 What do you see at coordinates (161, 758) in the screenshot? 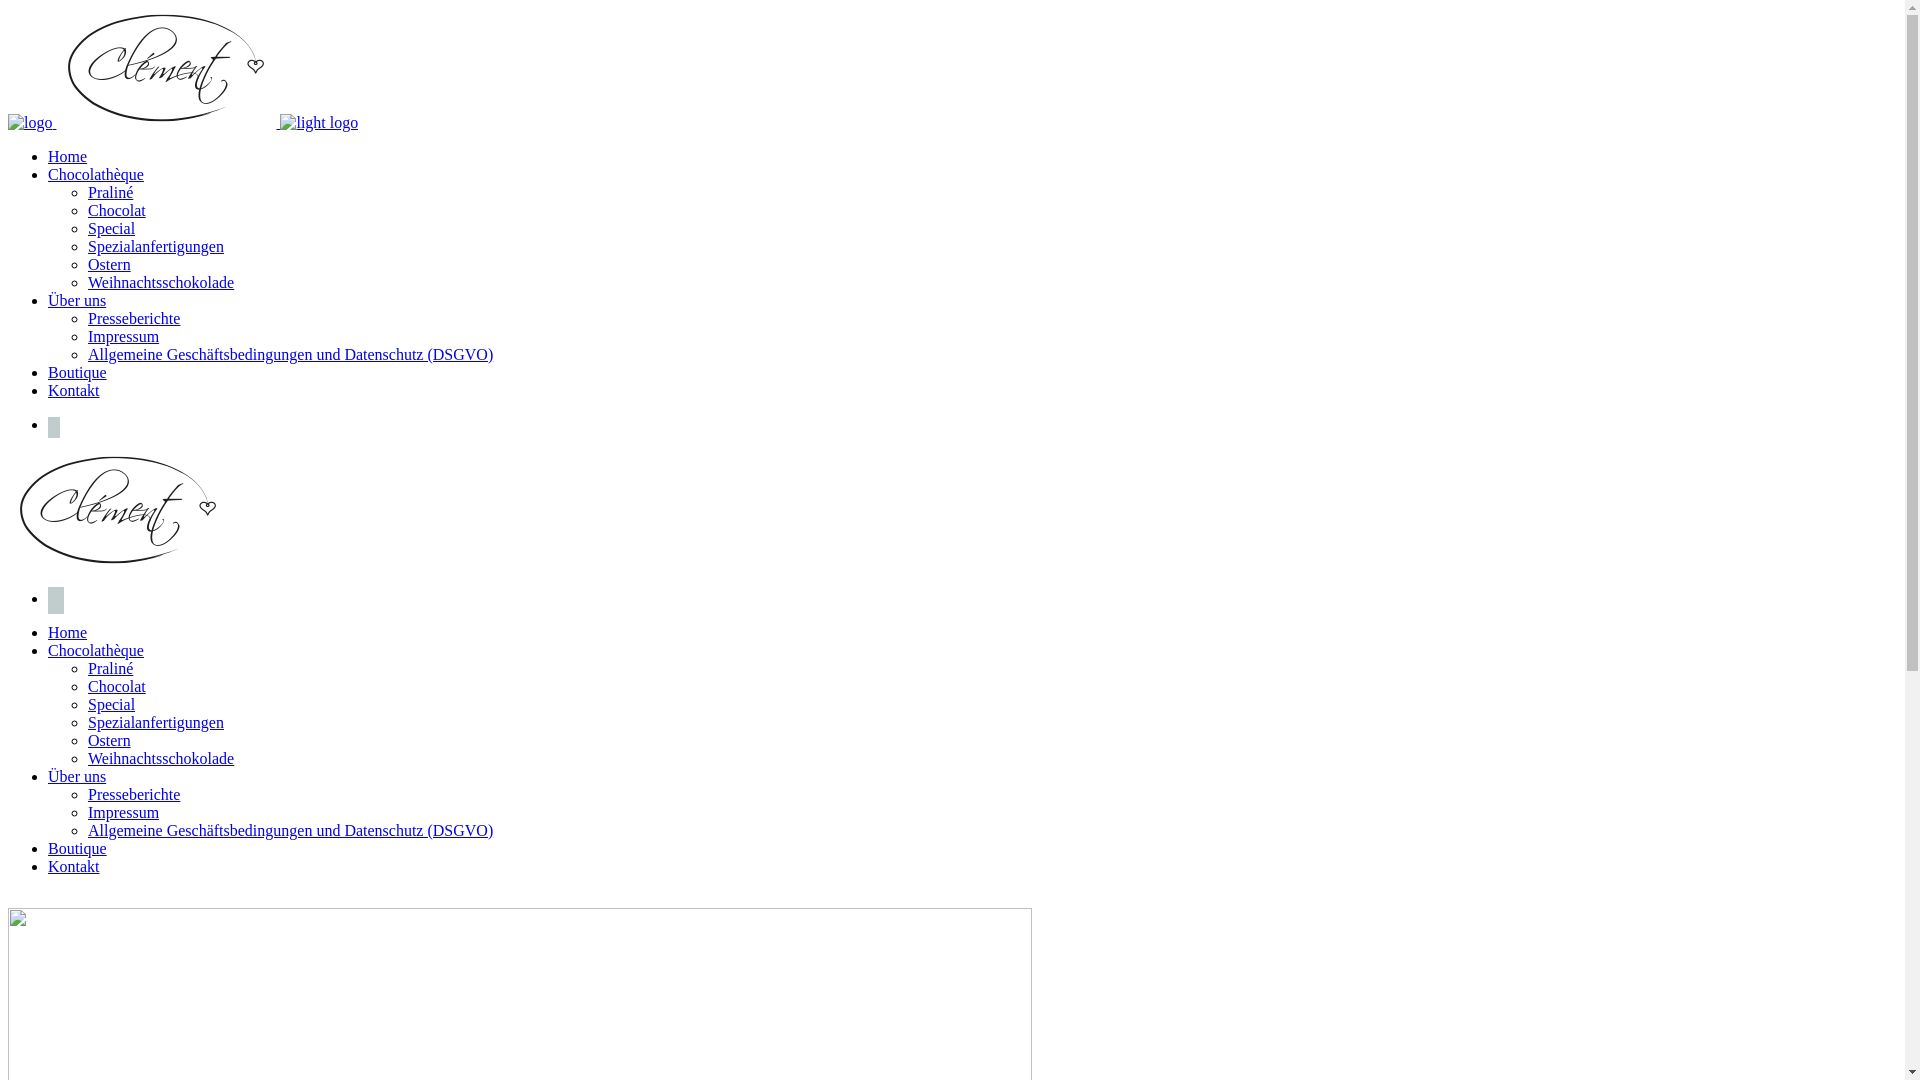
I see `Weihnachtsschokolade` at bounding box center [161, 758].